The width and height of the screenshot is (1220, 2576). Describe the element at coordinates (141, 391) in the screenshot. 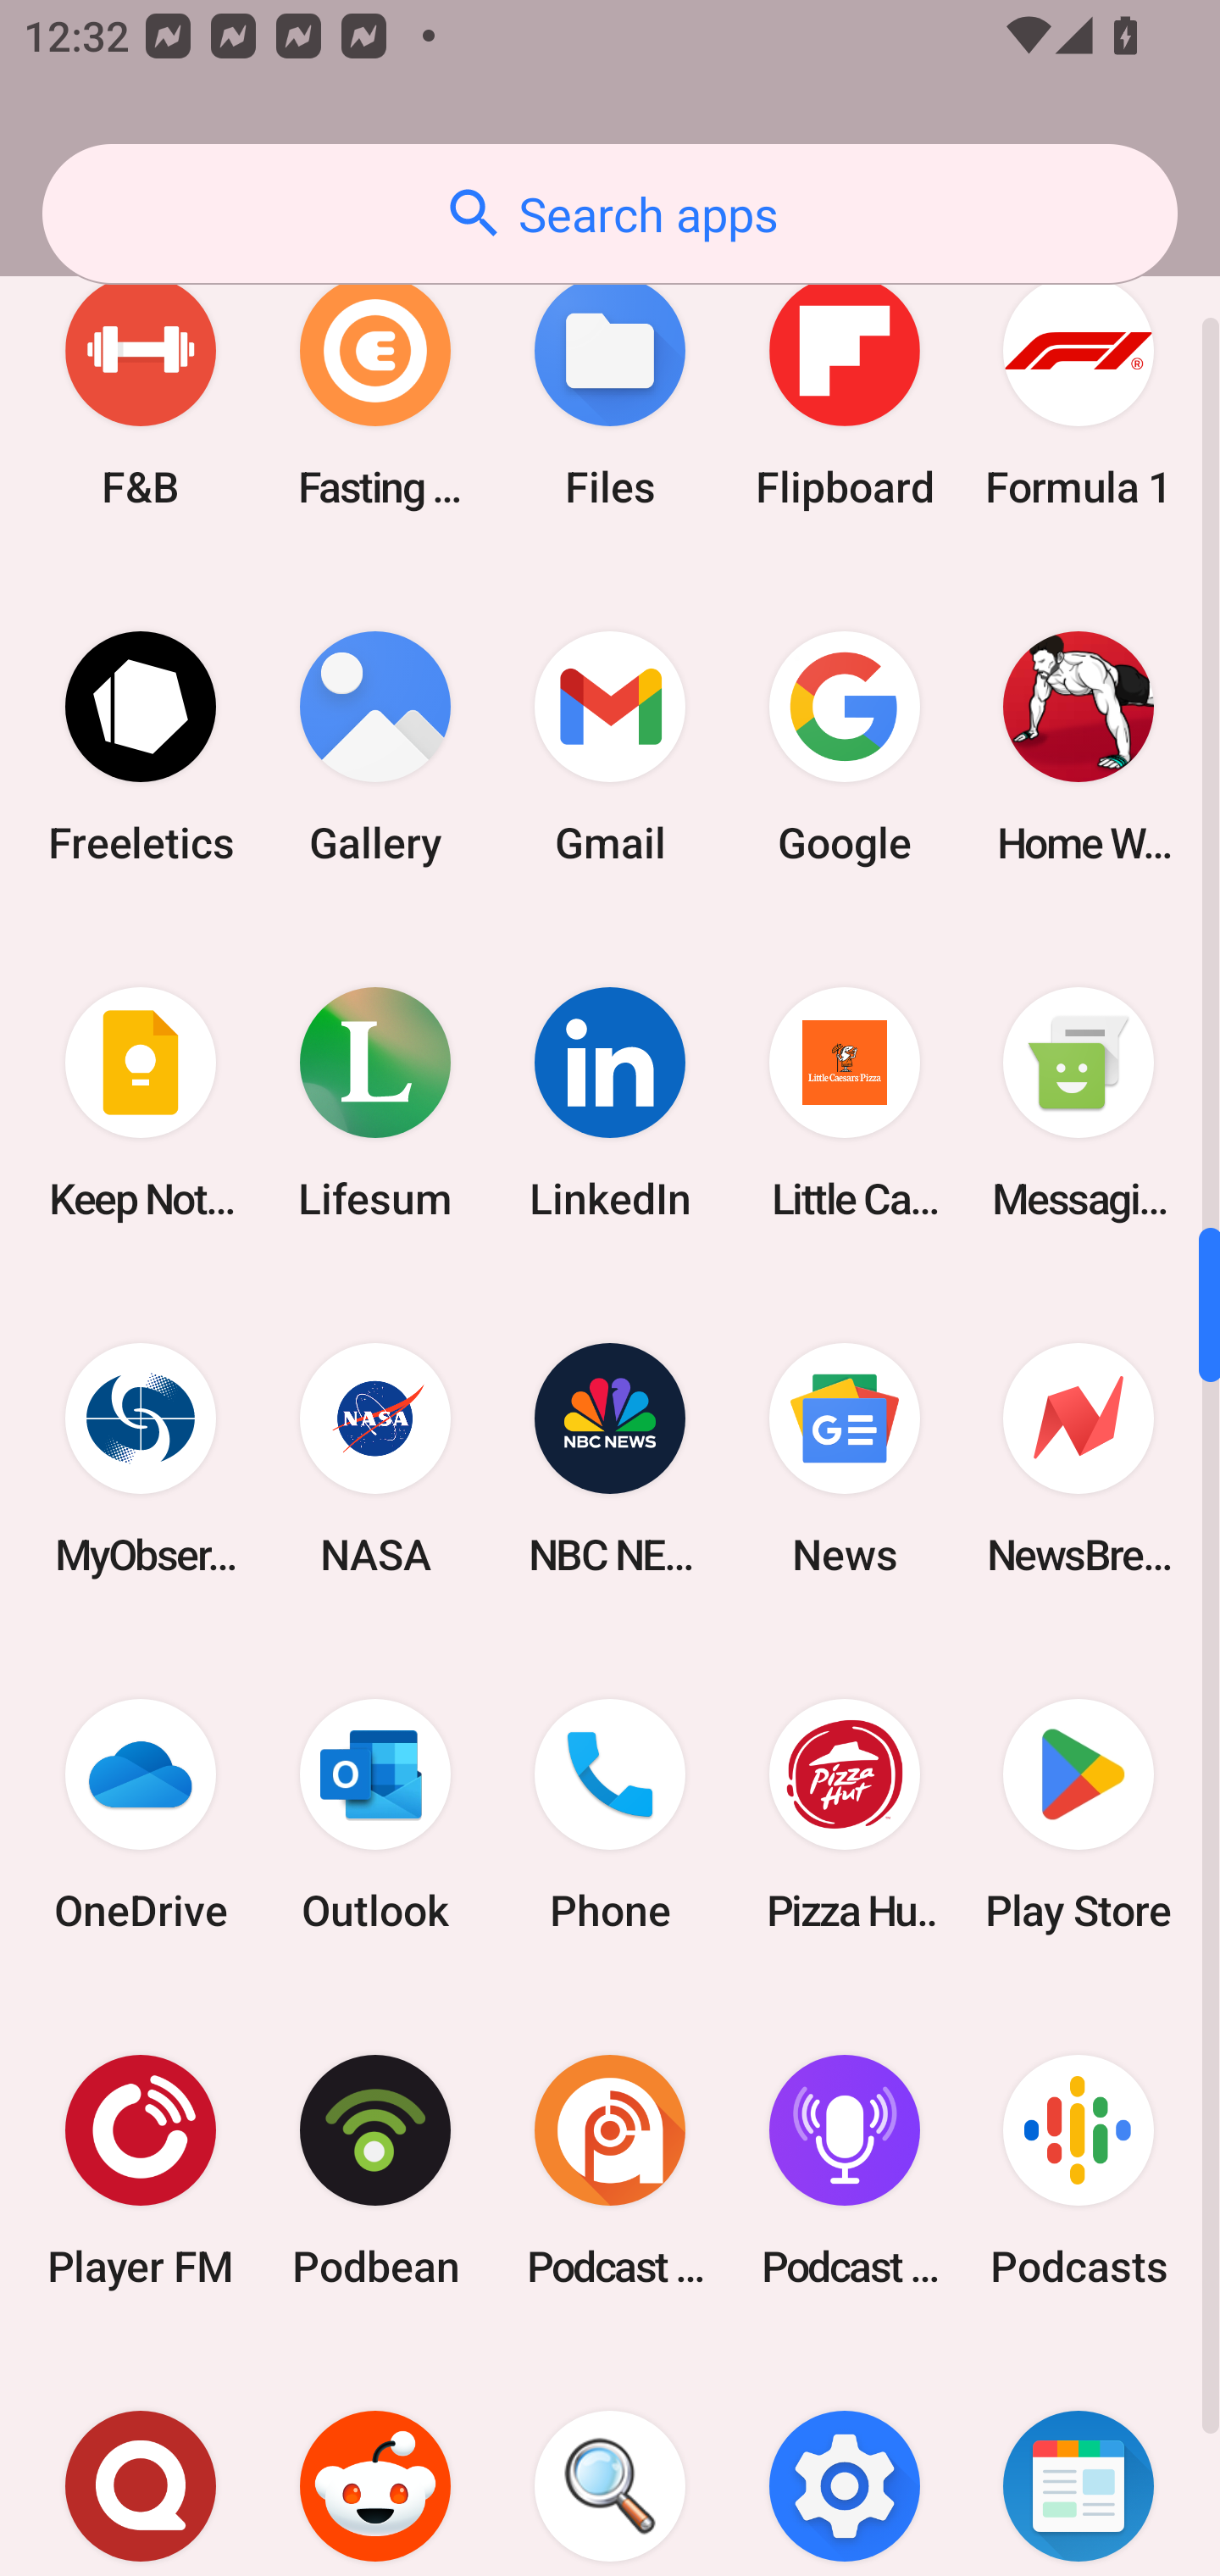

I see `F&B` at that location.